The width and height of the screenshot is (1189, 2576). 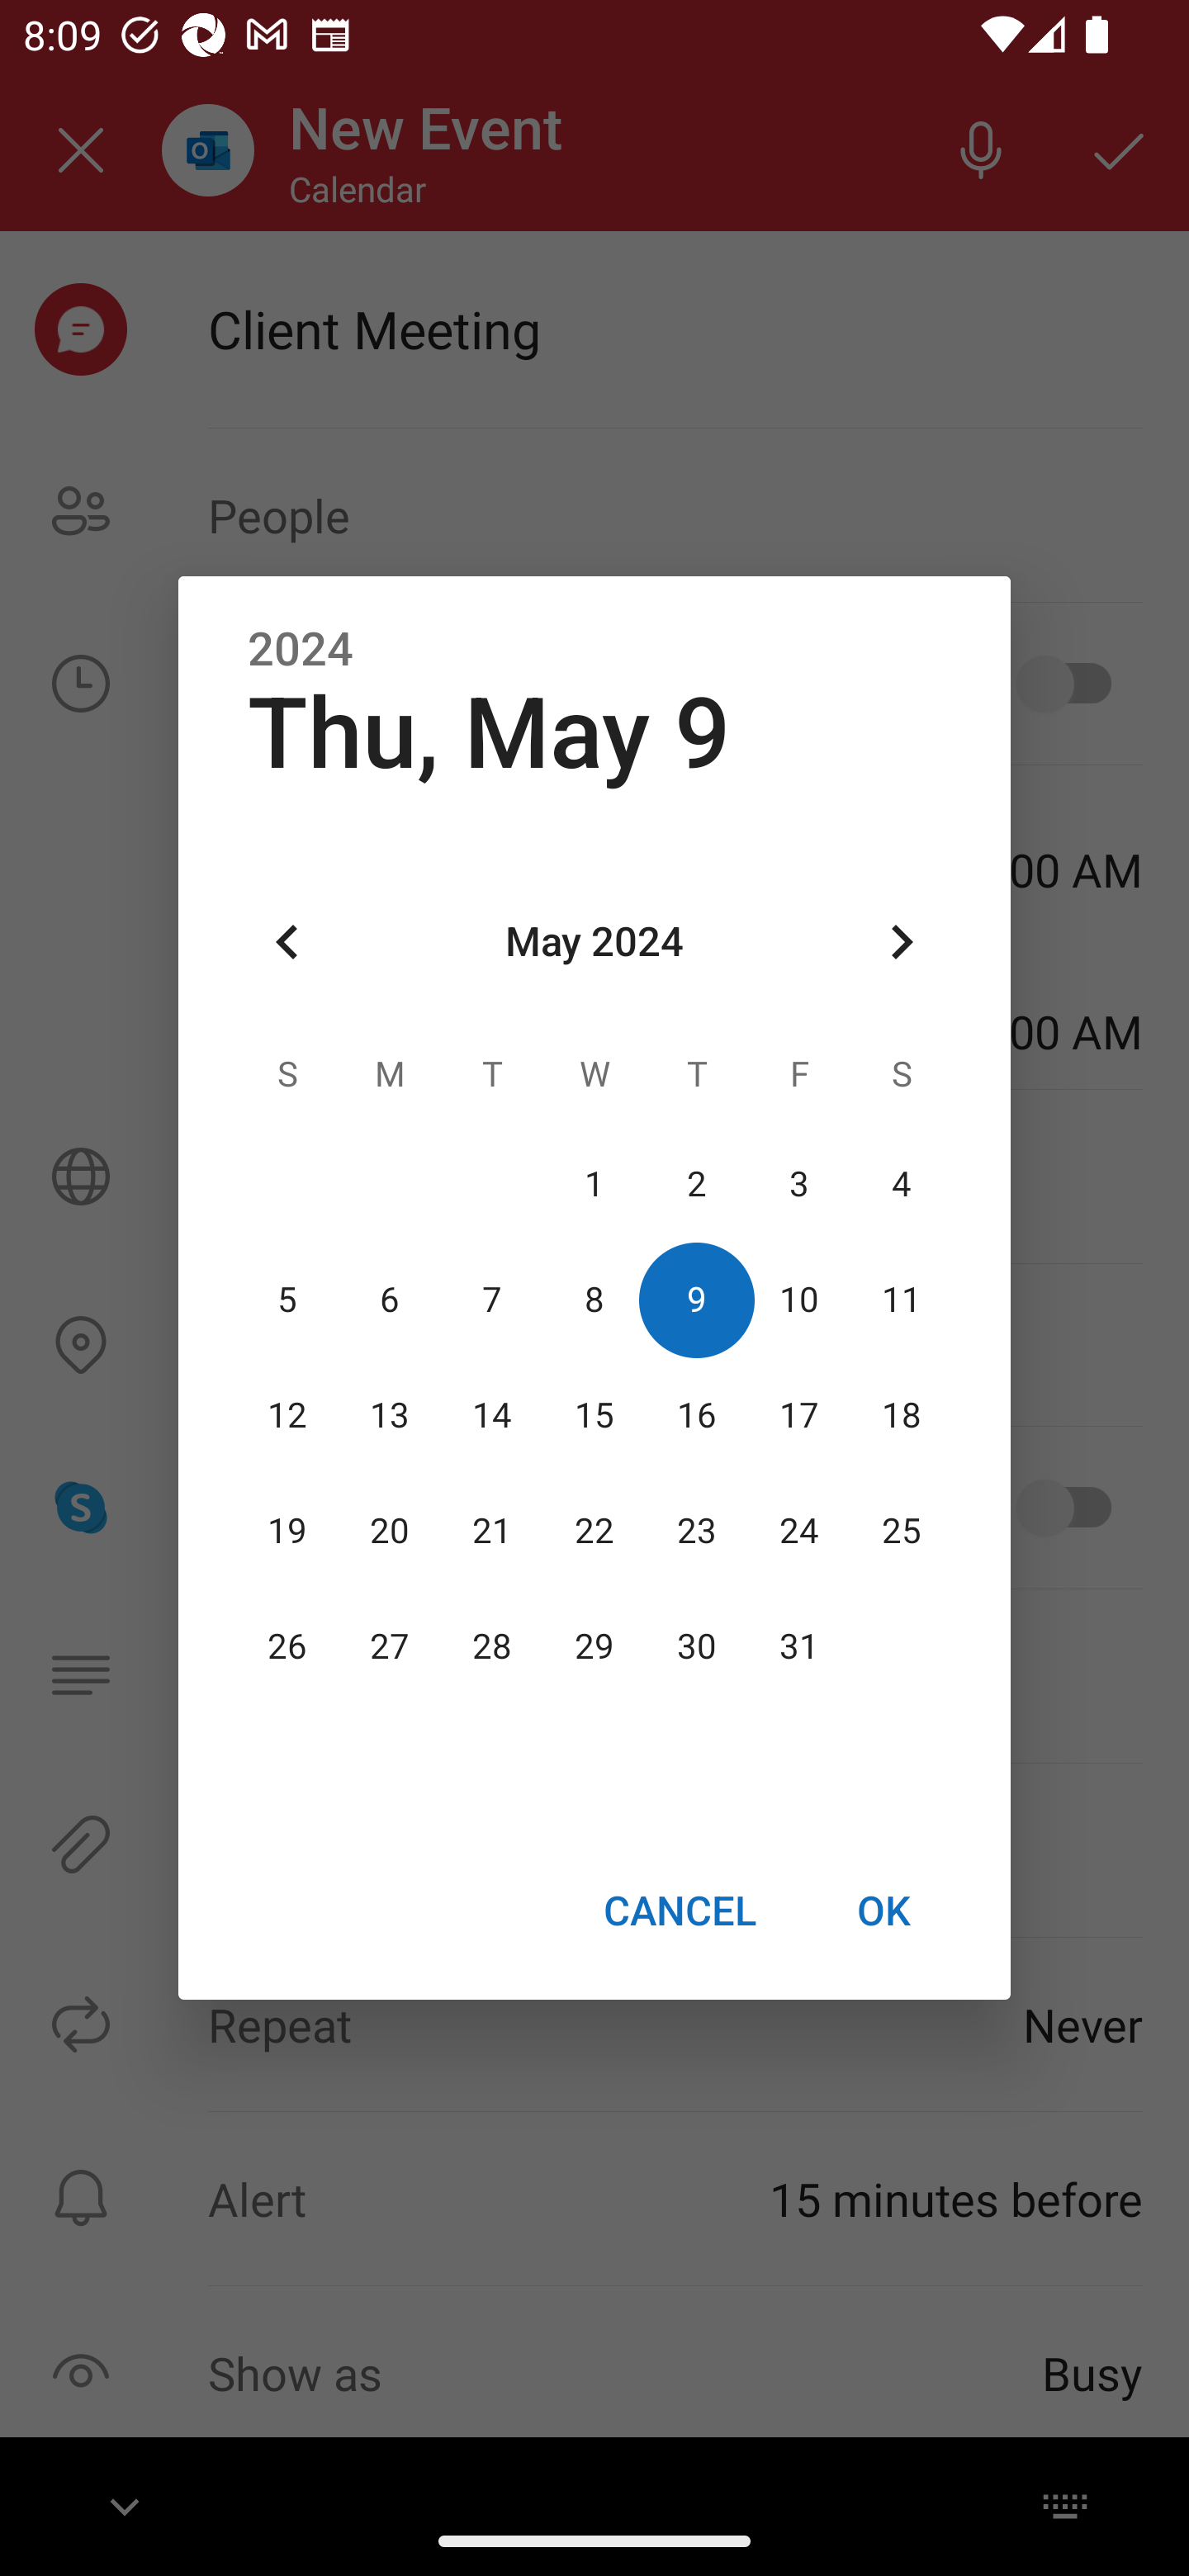 What do you see at coordinates (798, 1415) in the screenshot?
I see `17 17 May 2024` at bounding box center [798, 1415].